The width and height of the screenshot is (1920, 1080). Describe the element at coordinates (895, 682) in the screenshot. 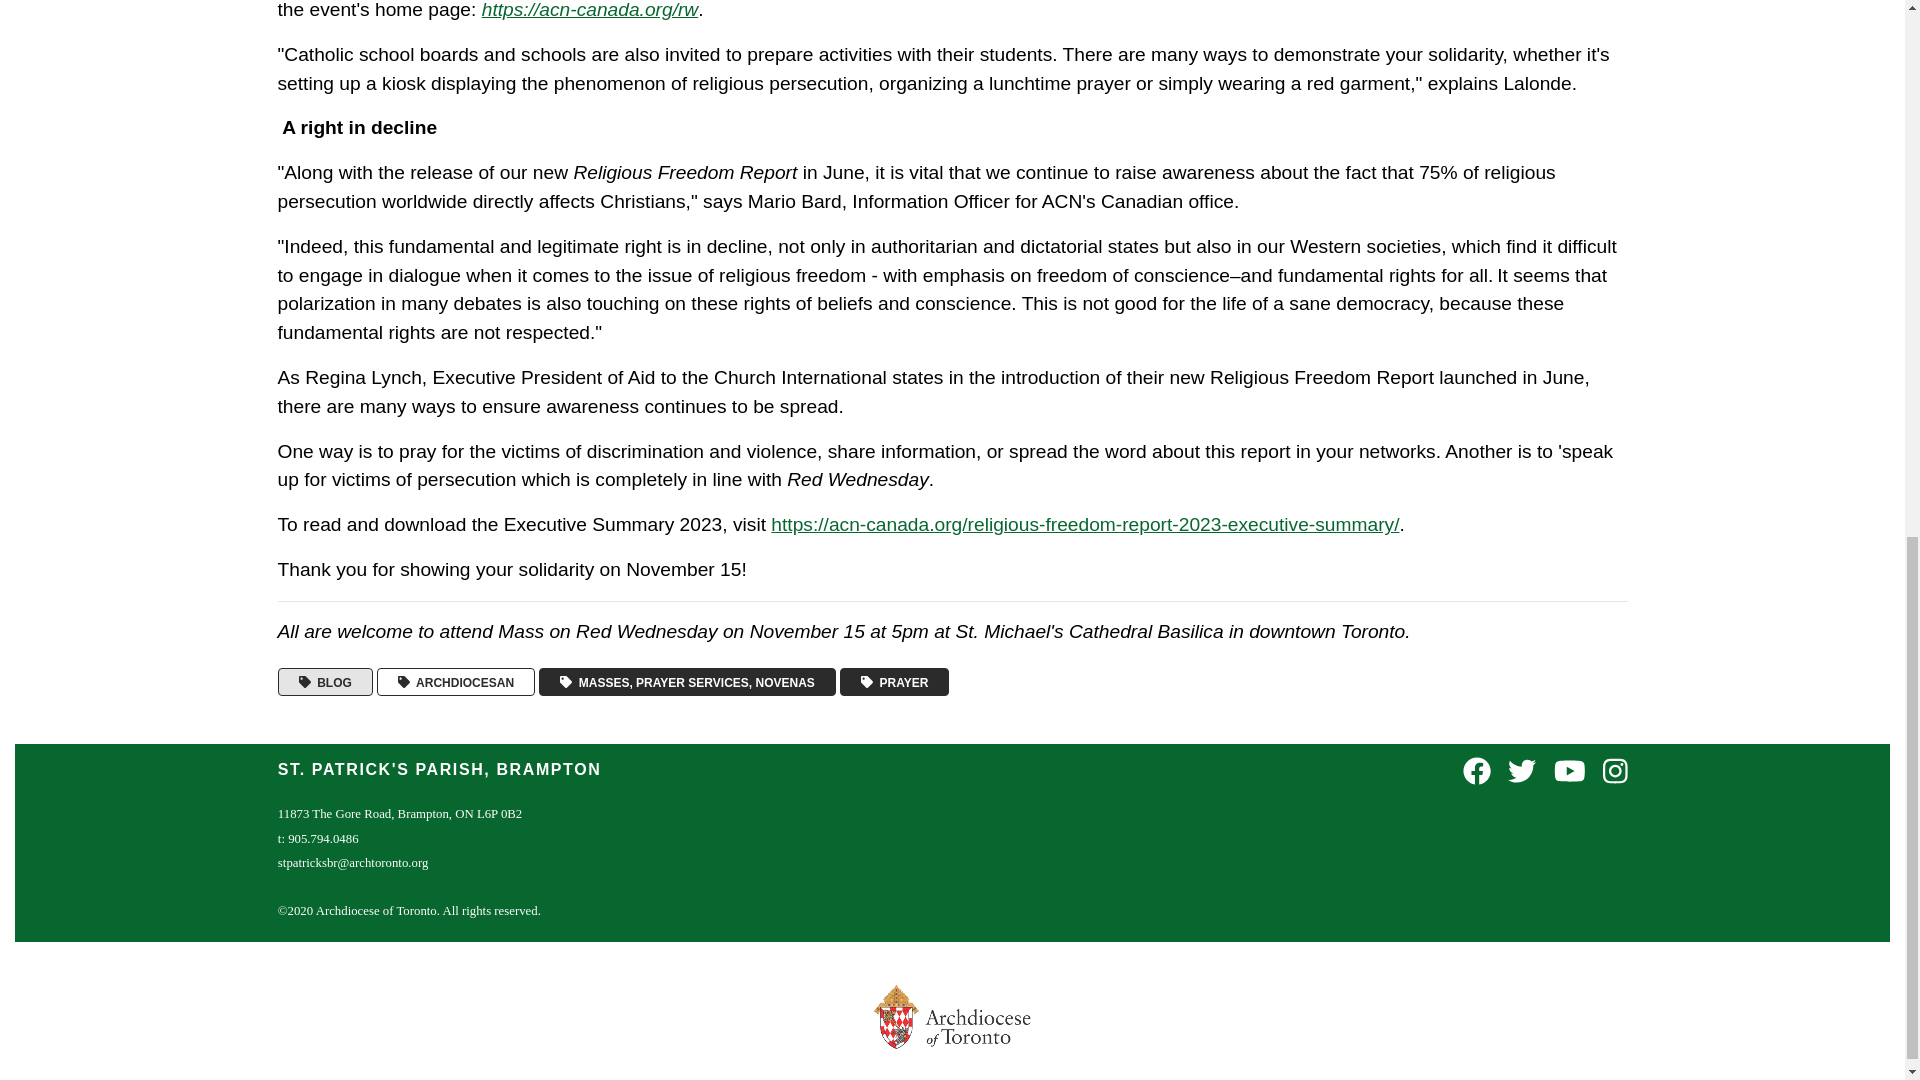

I see `Prayer` at that location.